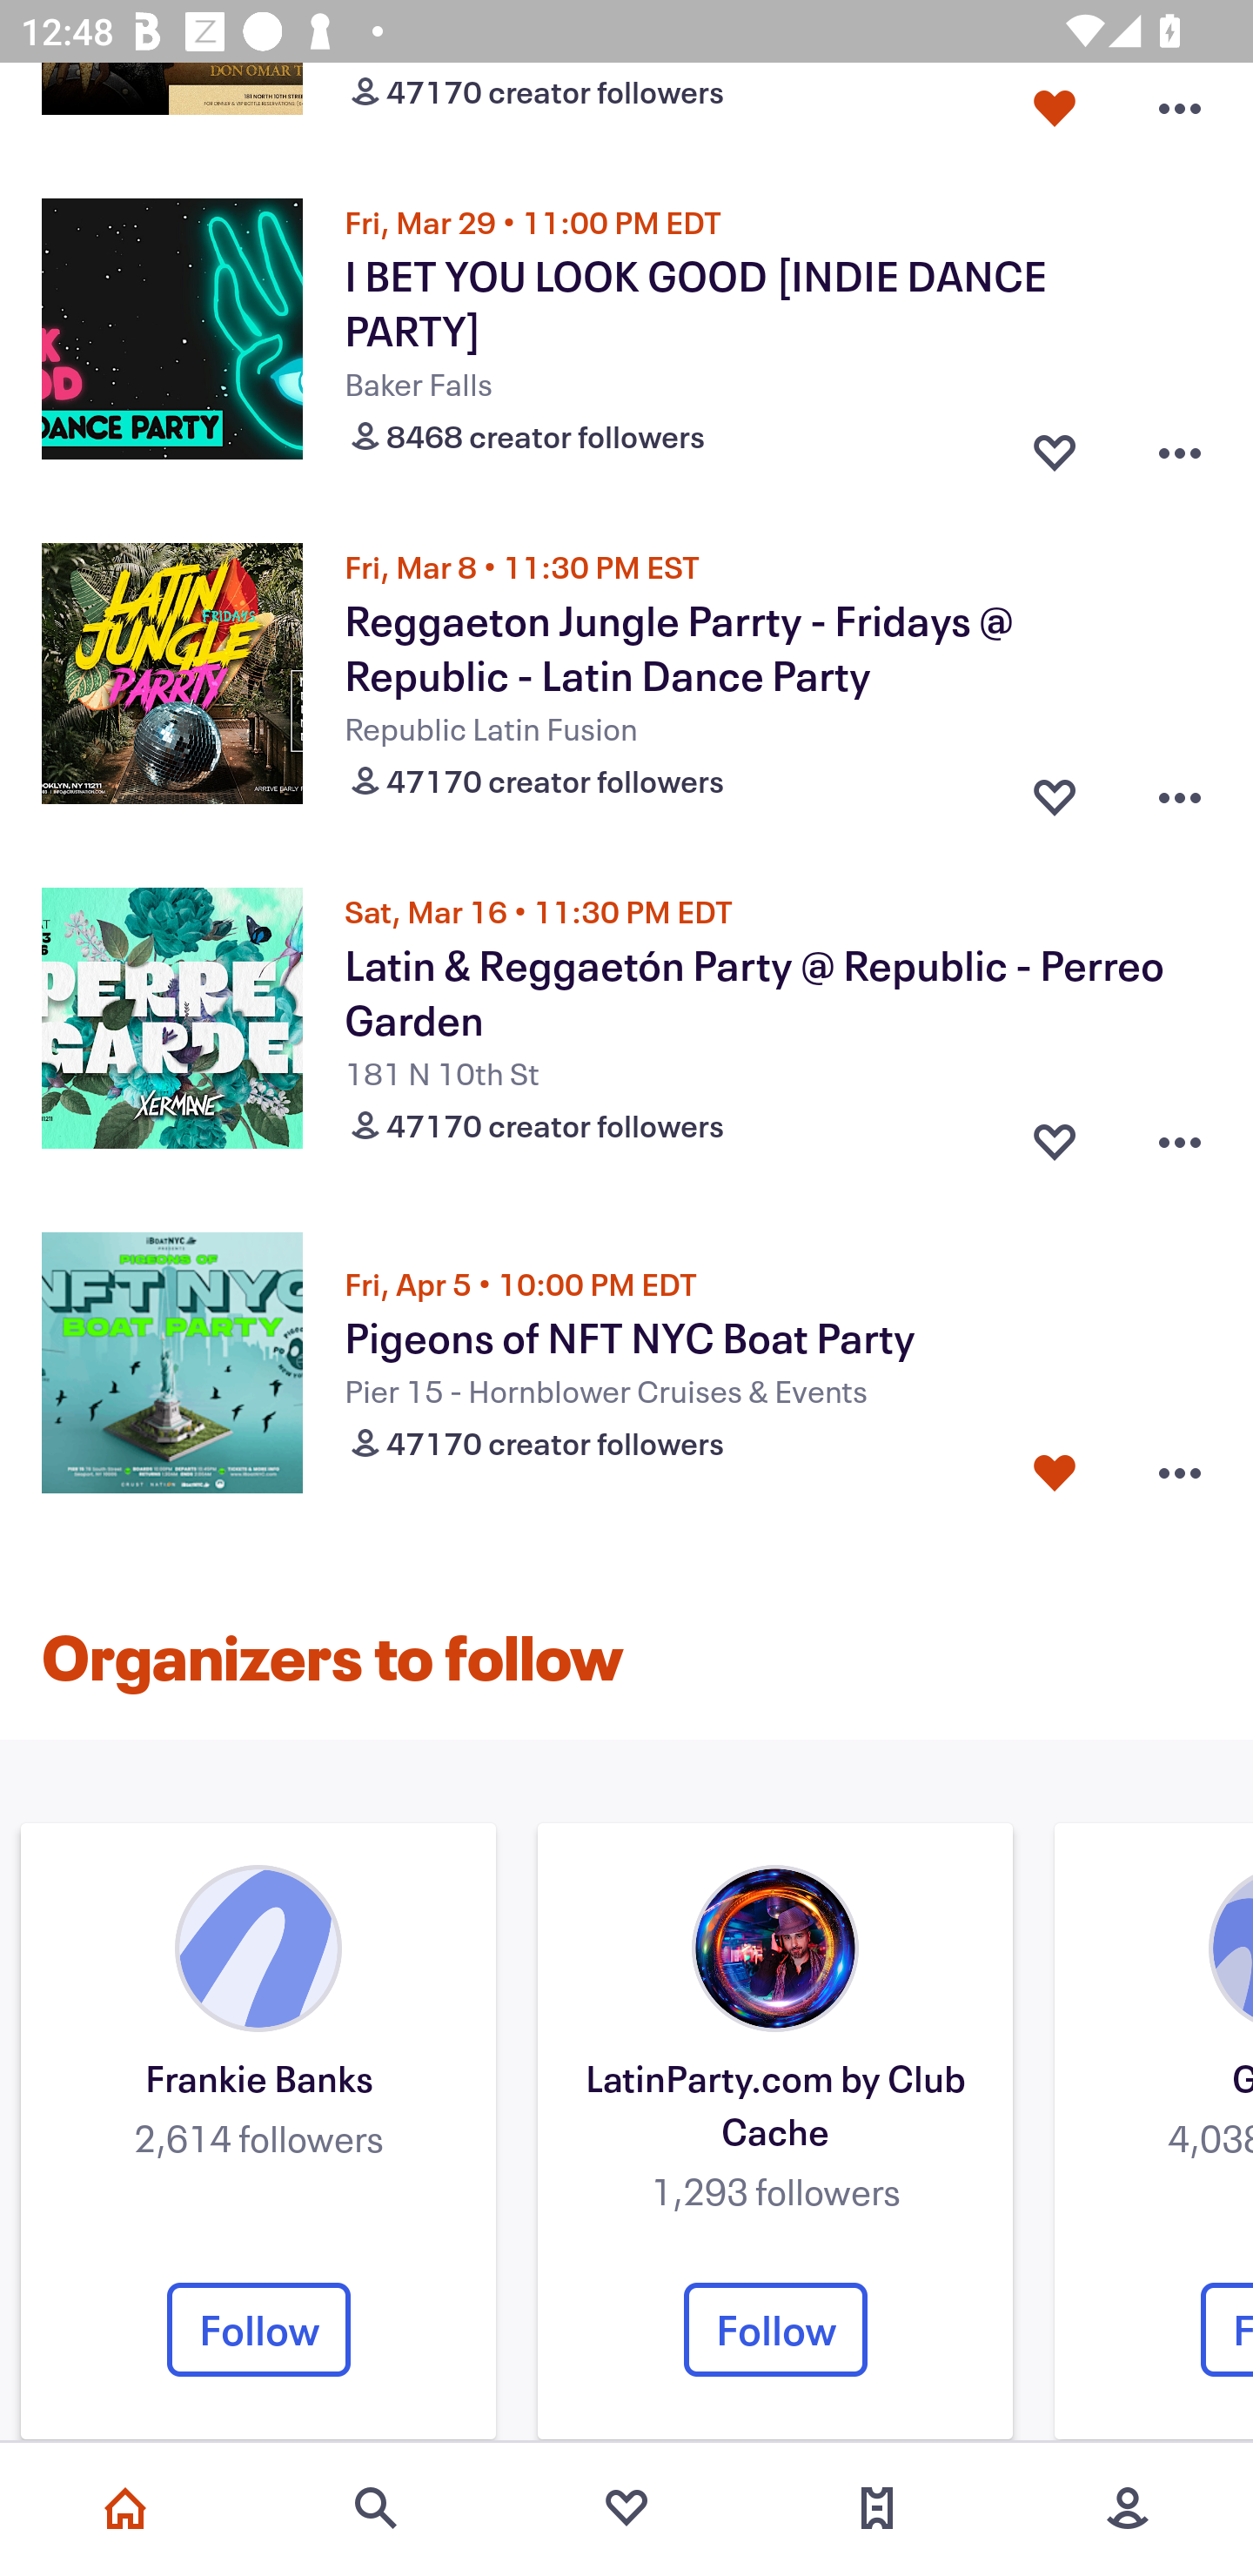  Describe the element at coordinates (1180, 110) in the screenshot. I see `Overflow menu button` at that location.